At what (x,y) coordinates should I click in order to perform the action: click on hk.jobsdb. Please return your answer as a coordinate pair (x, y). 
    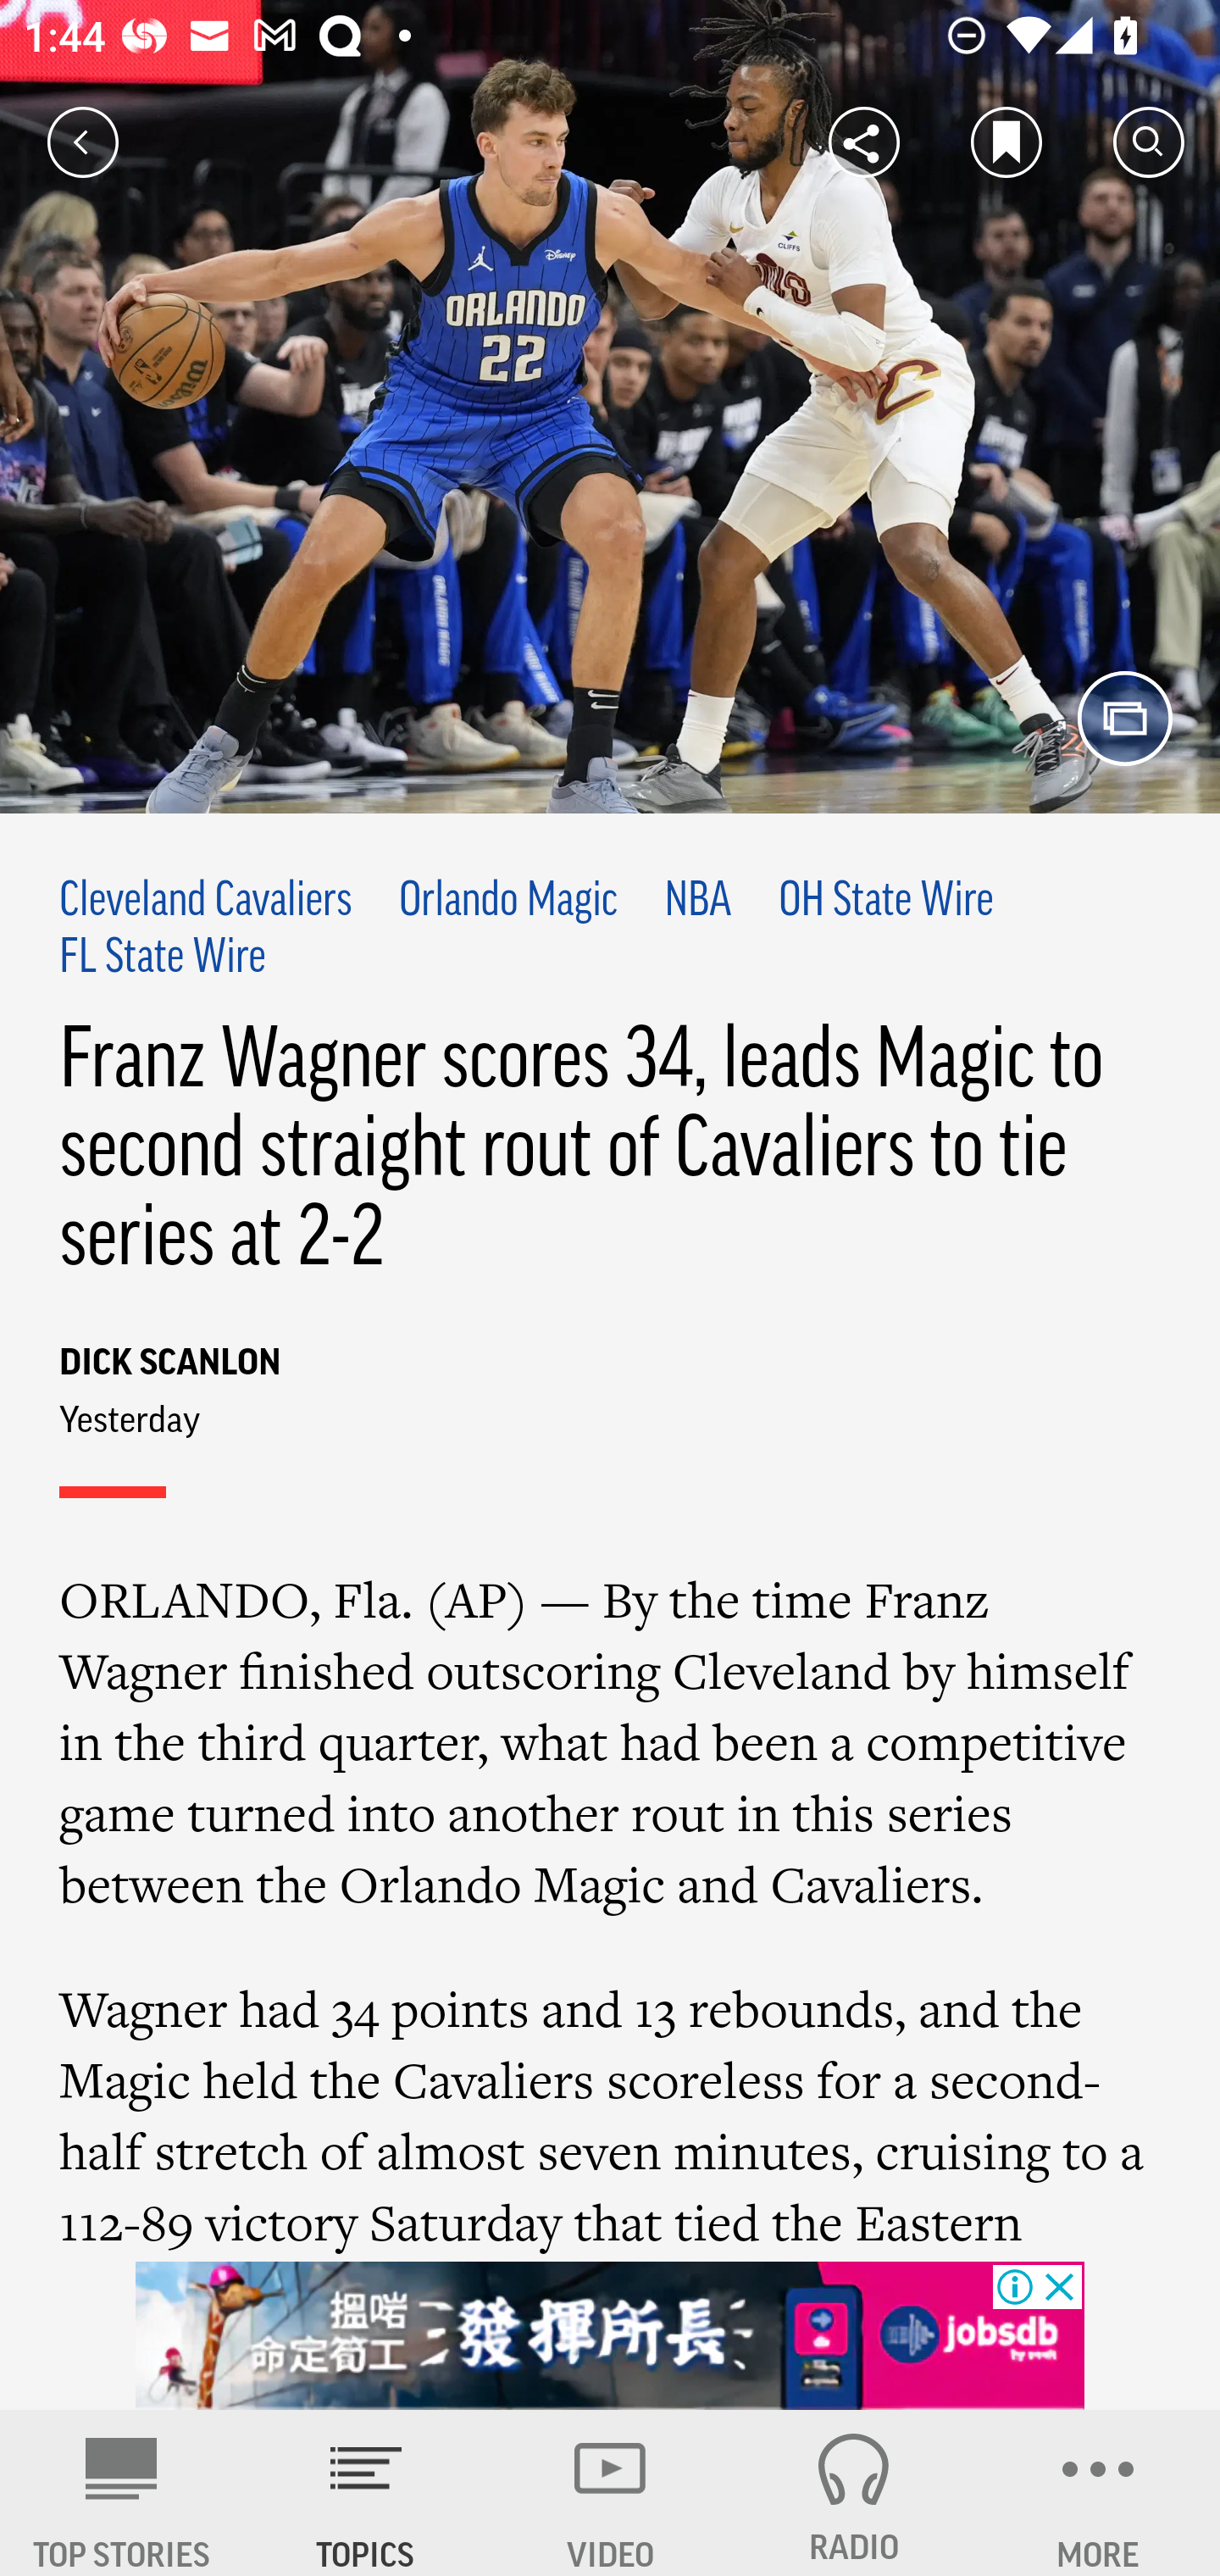
    Looking at the image, I should click on (610, 2336).